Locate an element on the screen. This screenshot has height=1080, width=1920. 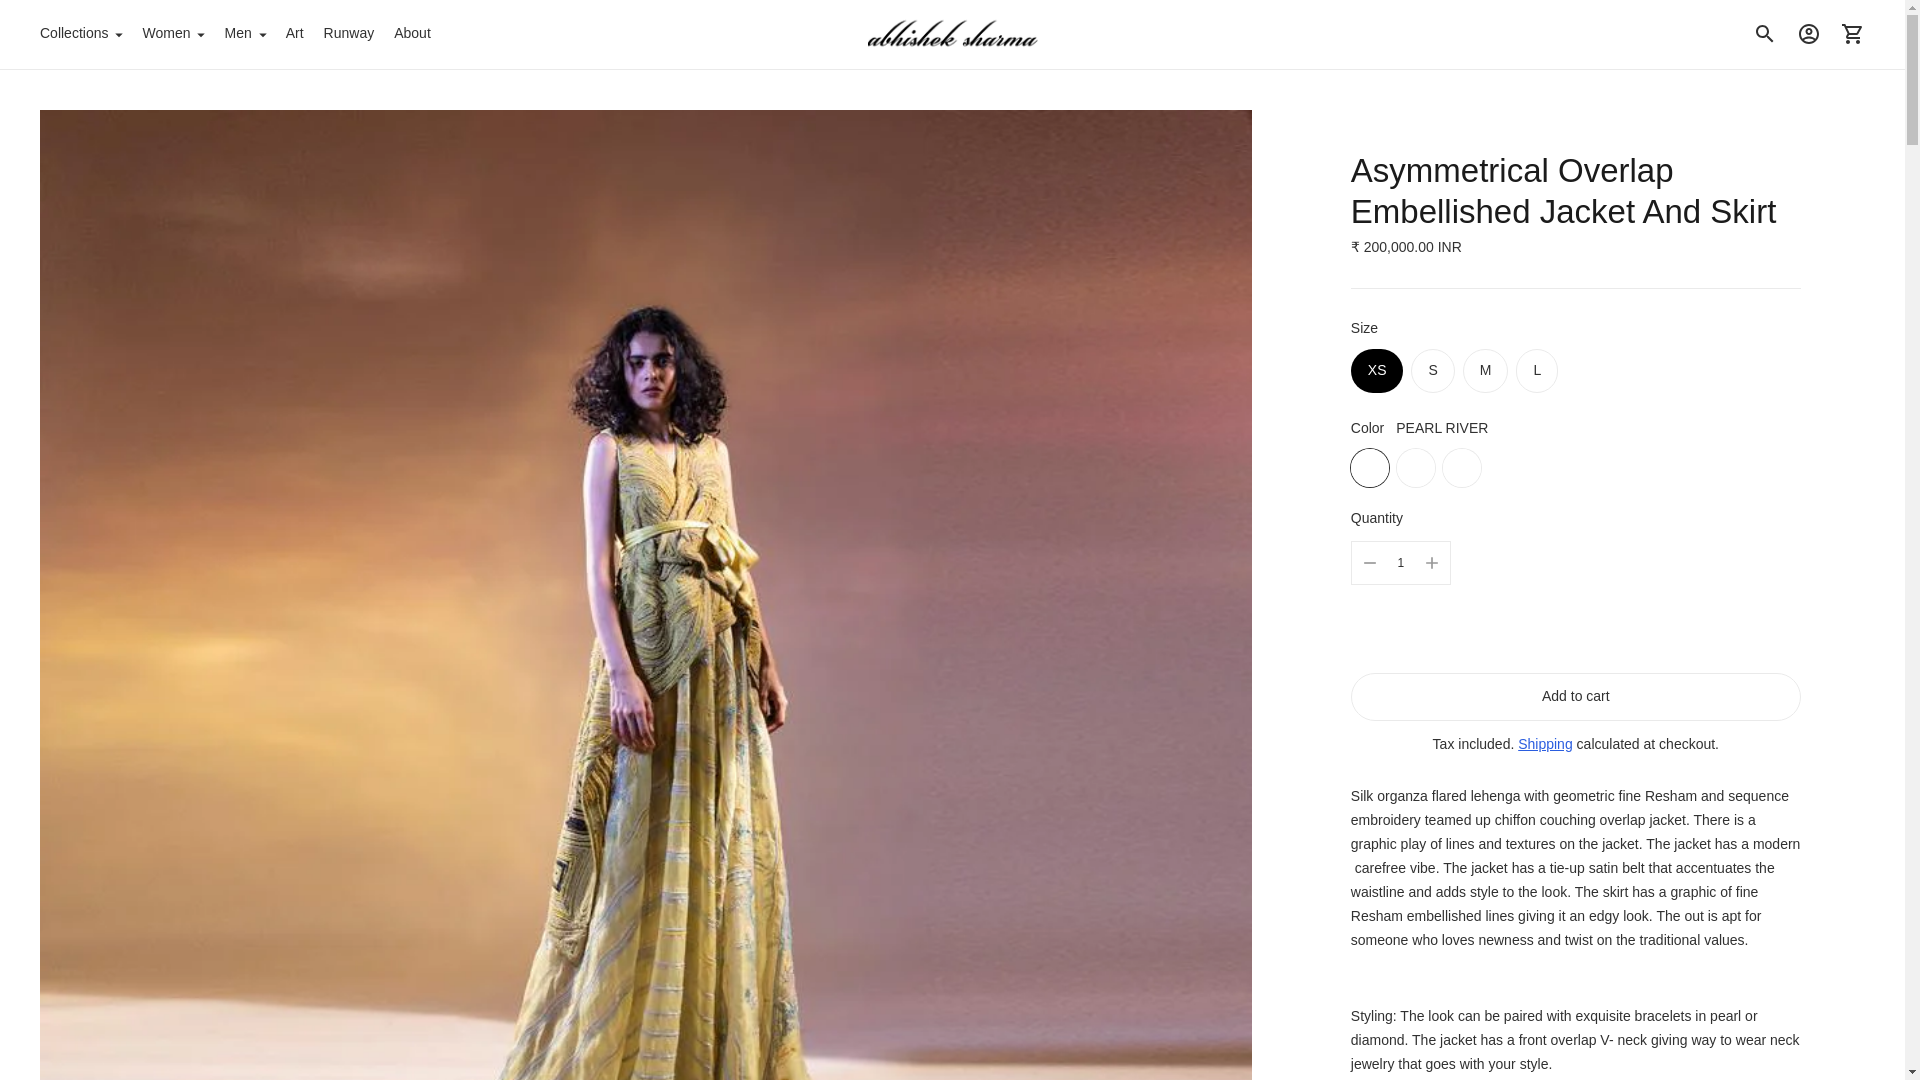
Collections is located at coordinates (81, 34).